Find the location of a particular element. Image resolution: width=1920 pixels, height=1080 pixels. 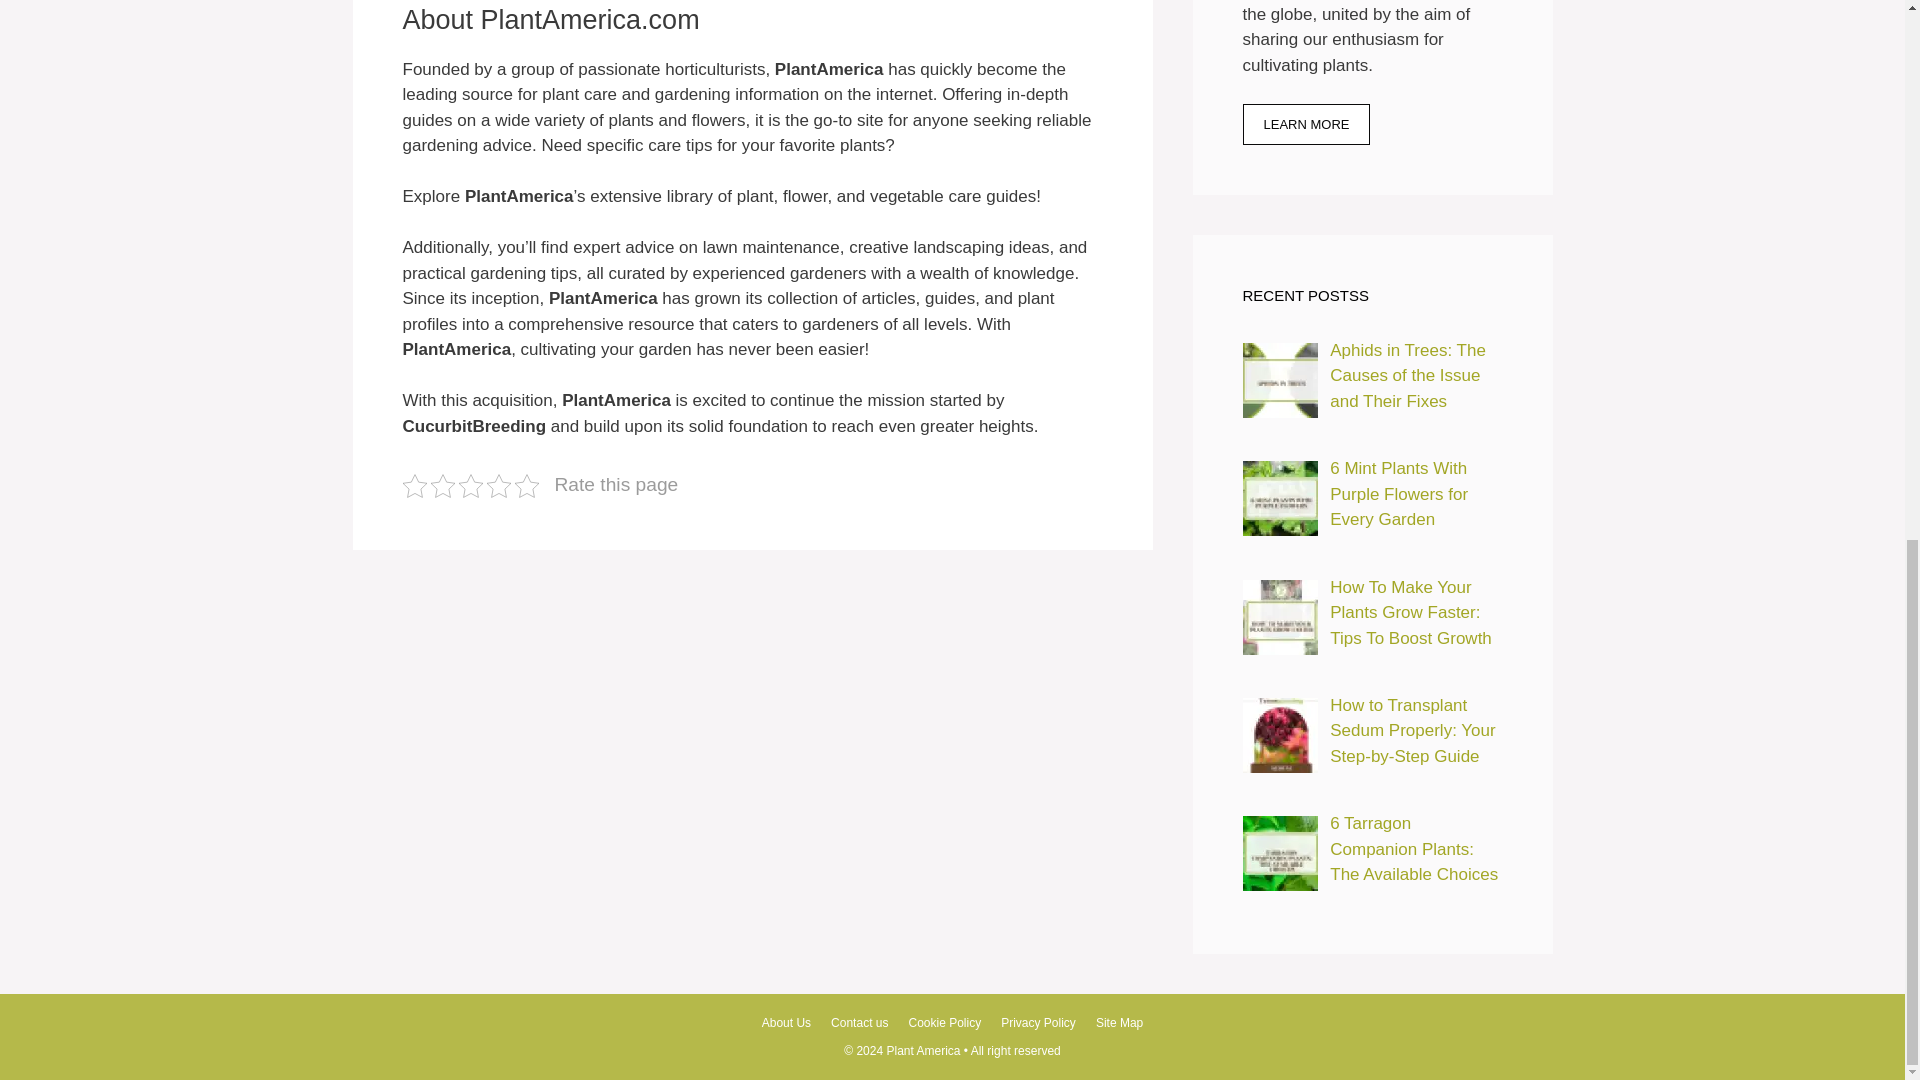

LEARN MORE is located at coordinates (1306, 124).